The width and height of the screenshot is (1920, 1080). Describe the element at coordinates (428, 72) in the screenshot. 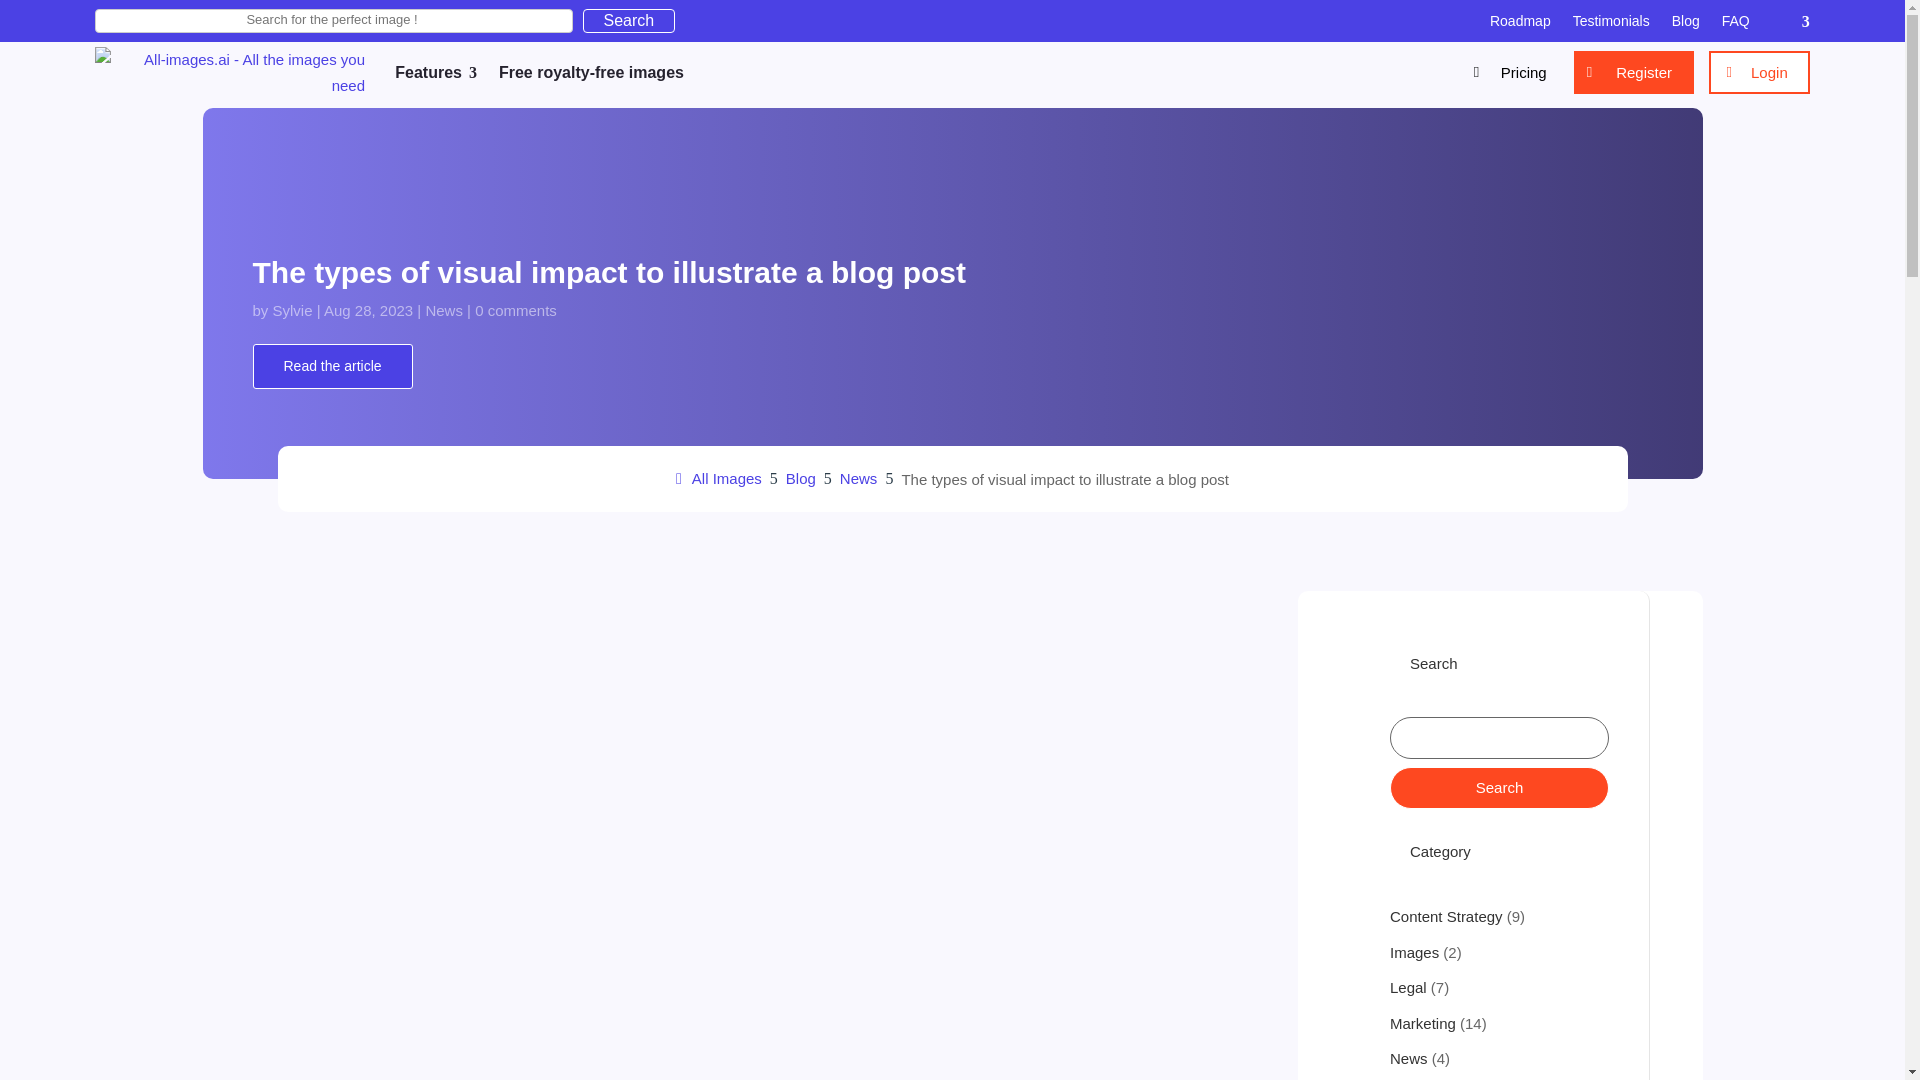

I see `Features` at that location.